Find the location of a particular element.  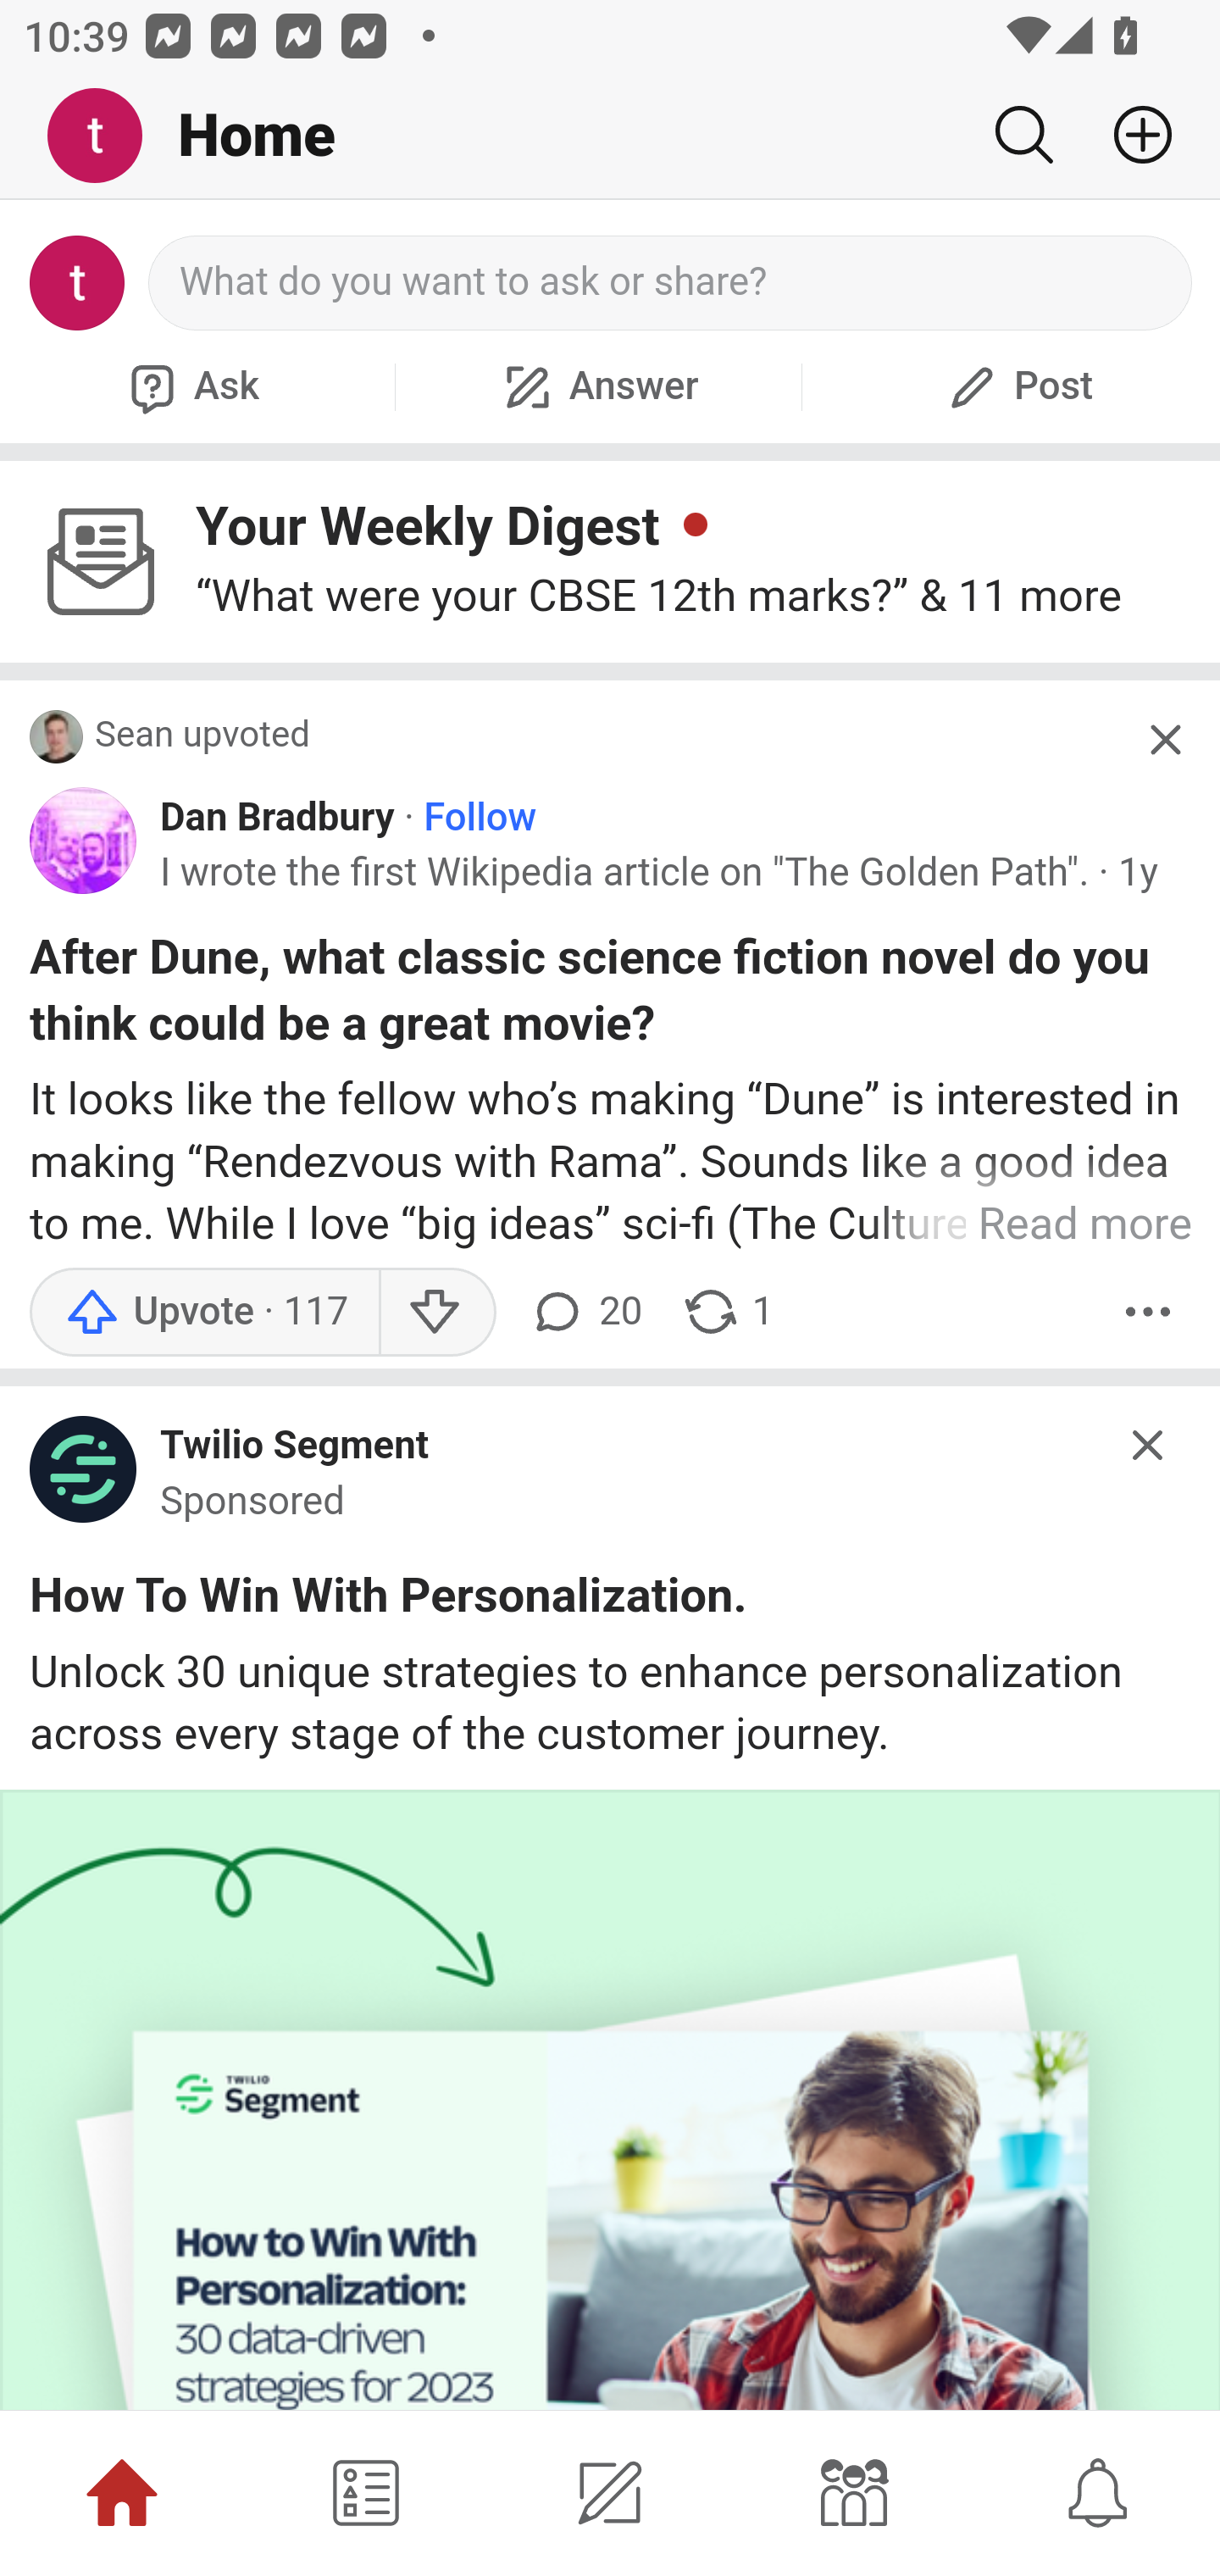

Add is located at coordinates (1130, 135).